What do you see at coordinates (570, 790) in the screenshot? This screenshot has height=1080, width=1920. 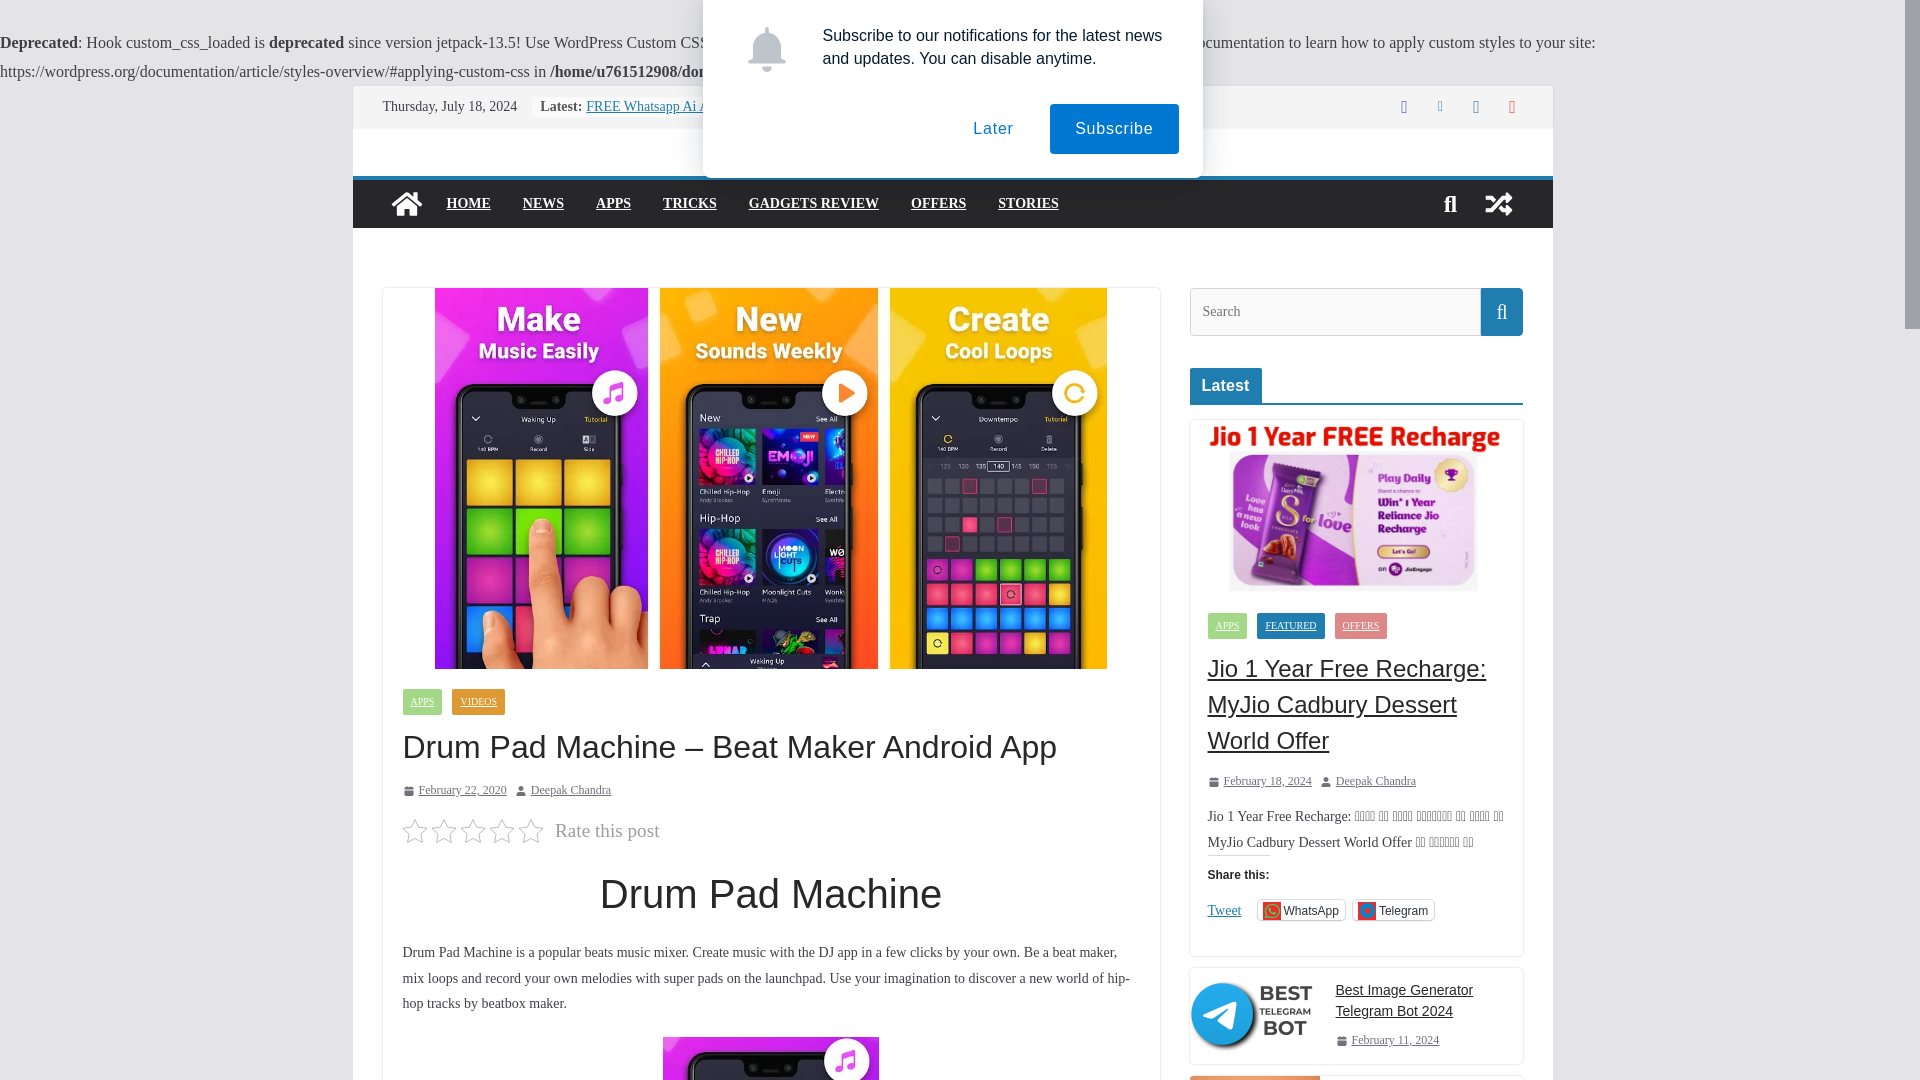 I see `Deepak Chandra` at bounding box center [570, 790].